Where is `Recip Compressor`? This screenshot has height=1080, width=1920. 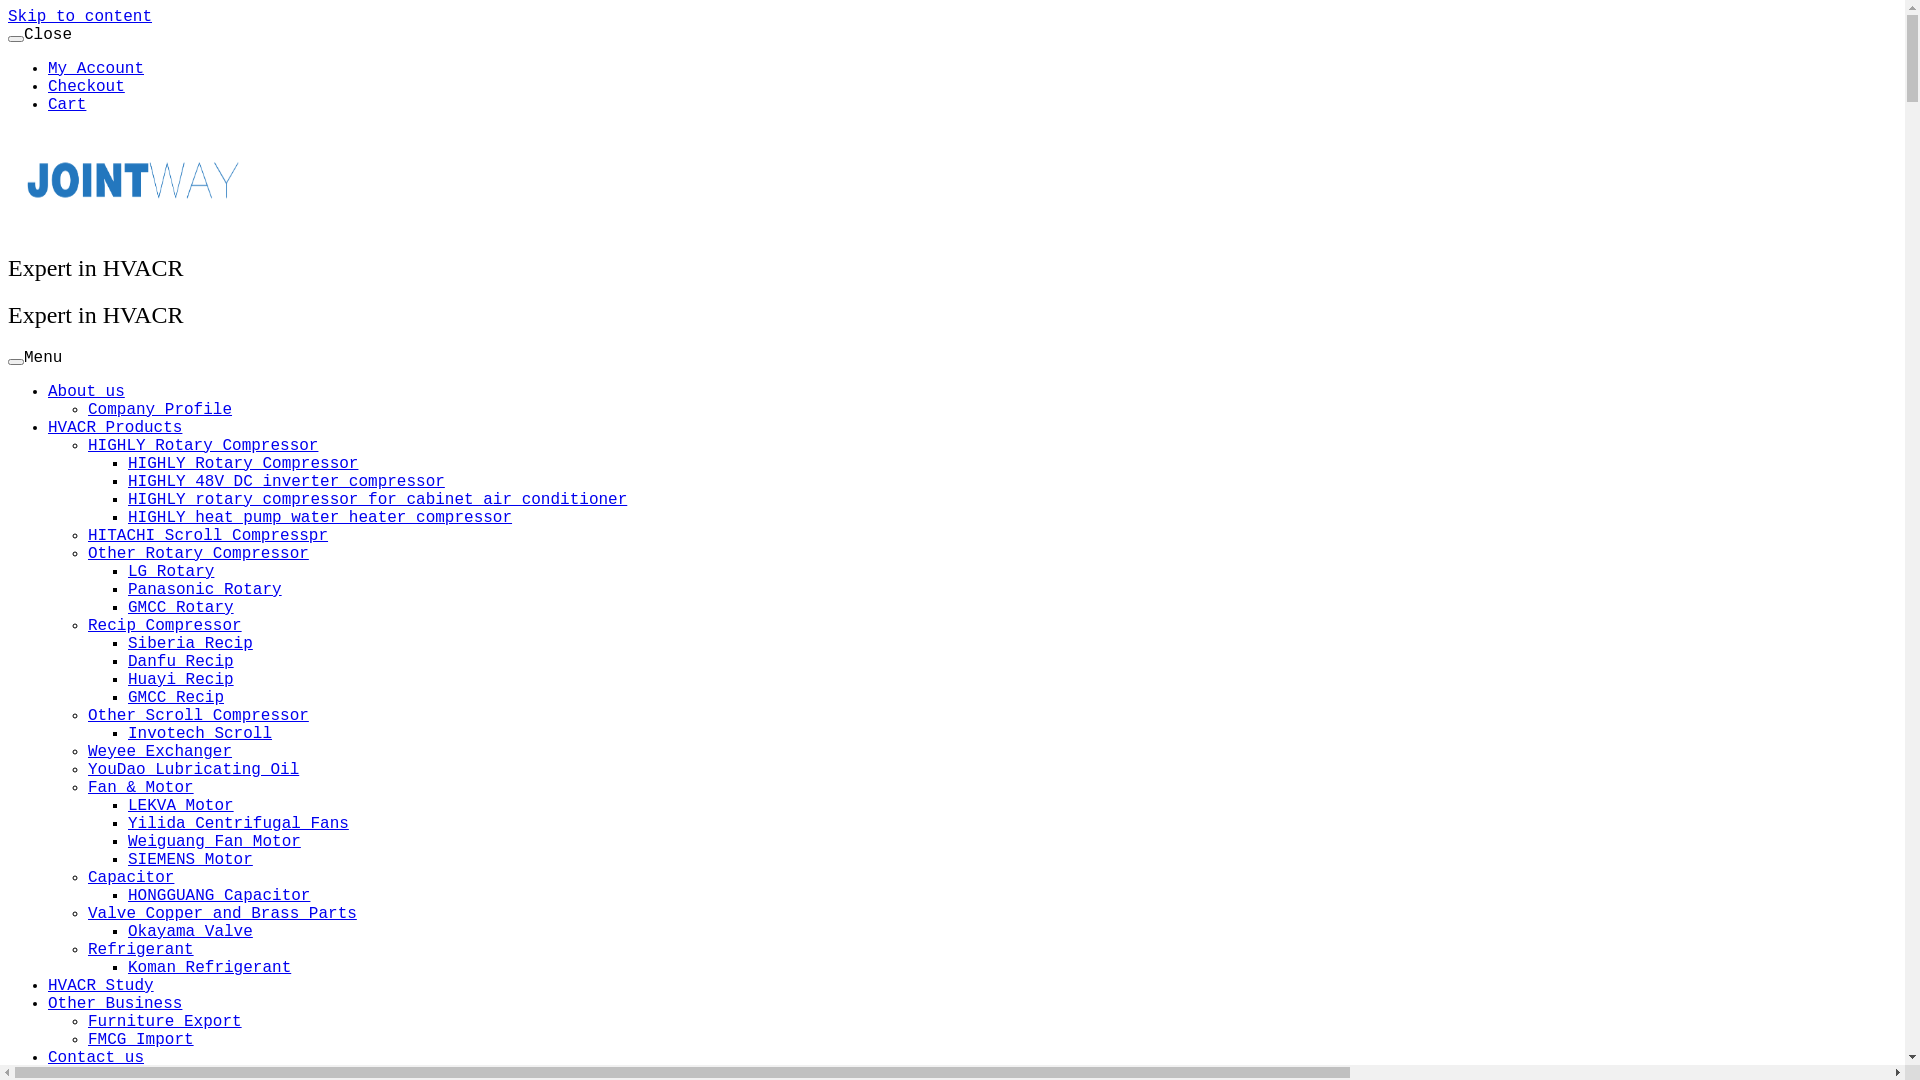 Recip Compressor is located at coordinates (165, 626).